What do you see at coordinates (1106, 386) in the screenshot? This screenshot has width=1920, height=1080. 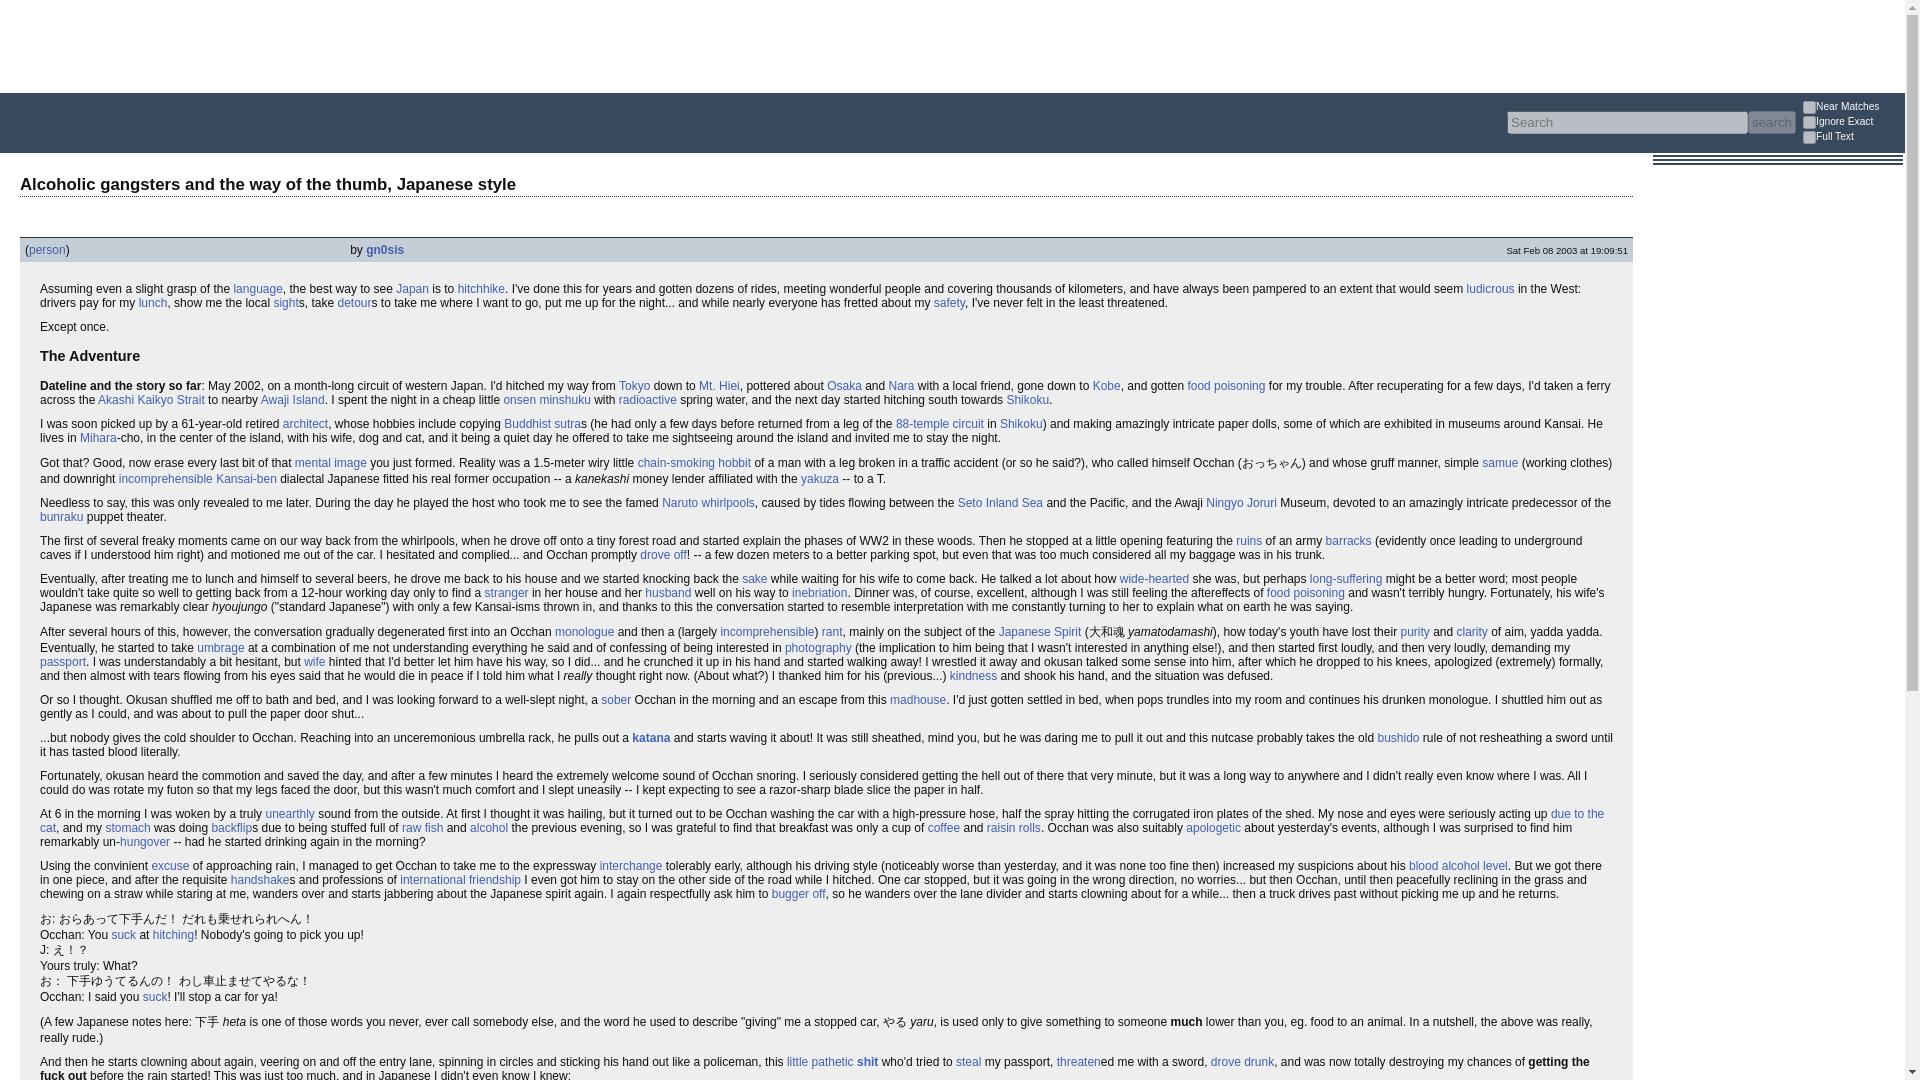 I see `Kobe` at bounding box center [1106, 386].